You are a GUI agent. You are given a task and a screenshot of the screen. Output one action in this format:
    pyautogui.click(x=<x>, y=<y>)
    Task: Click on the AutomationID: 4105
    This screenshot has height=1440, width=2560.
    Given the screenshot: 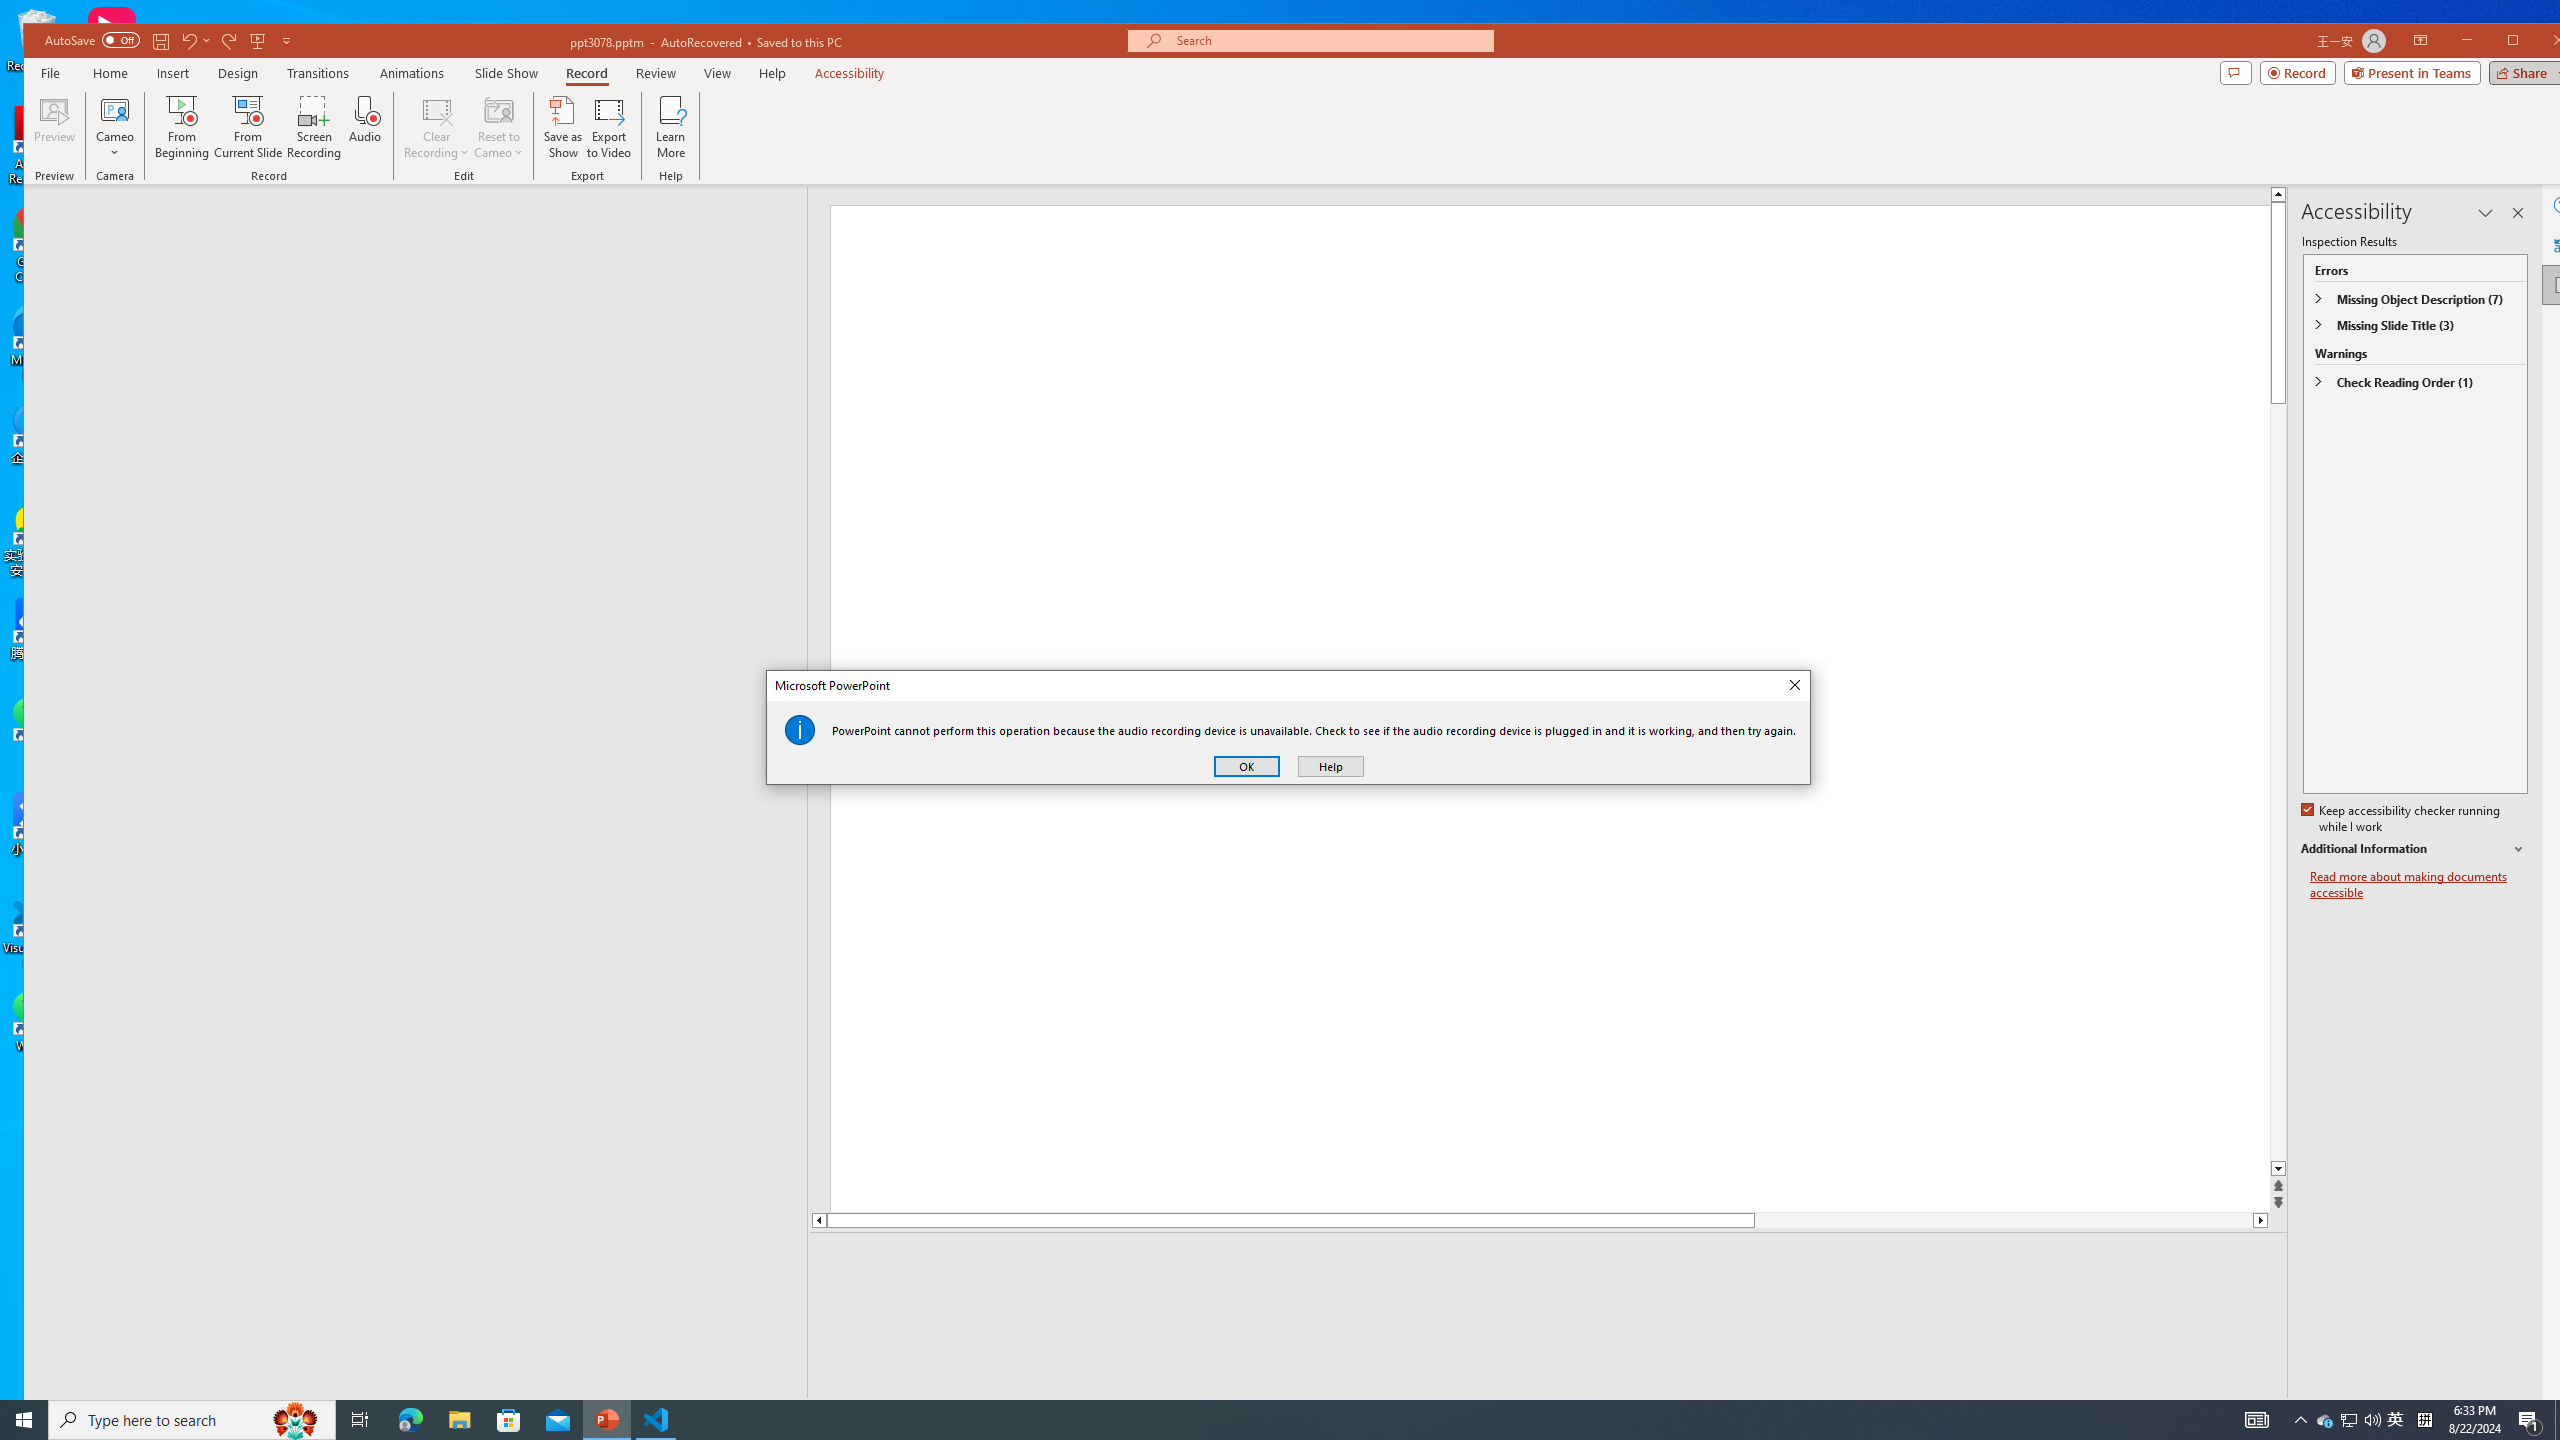 What is the action you would take?
    pyautogui.click(x=2256, y=1420)
    